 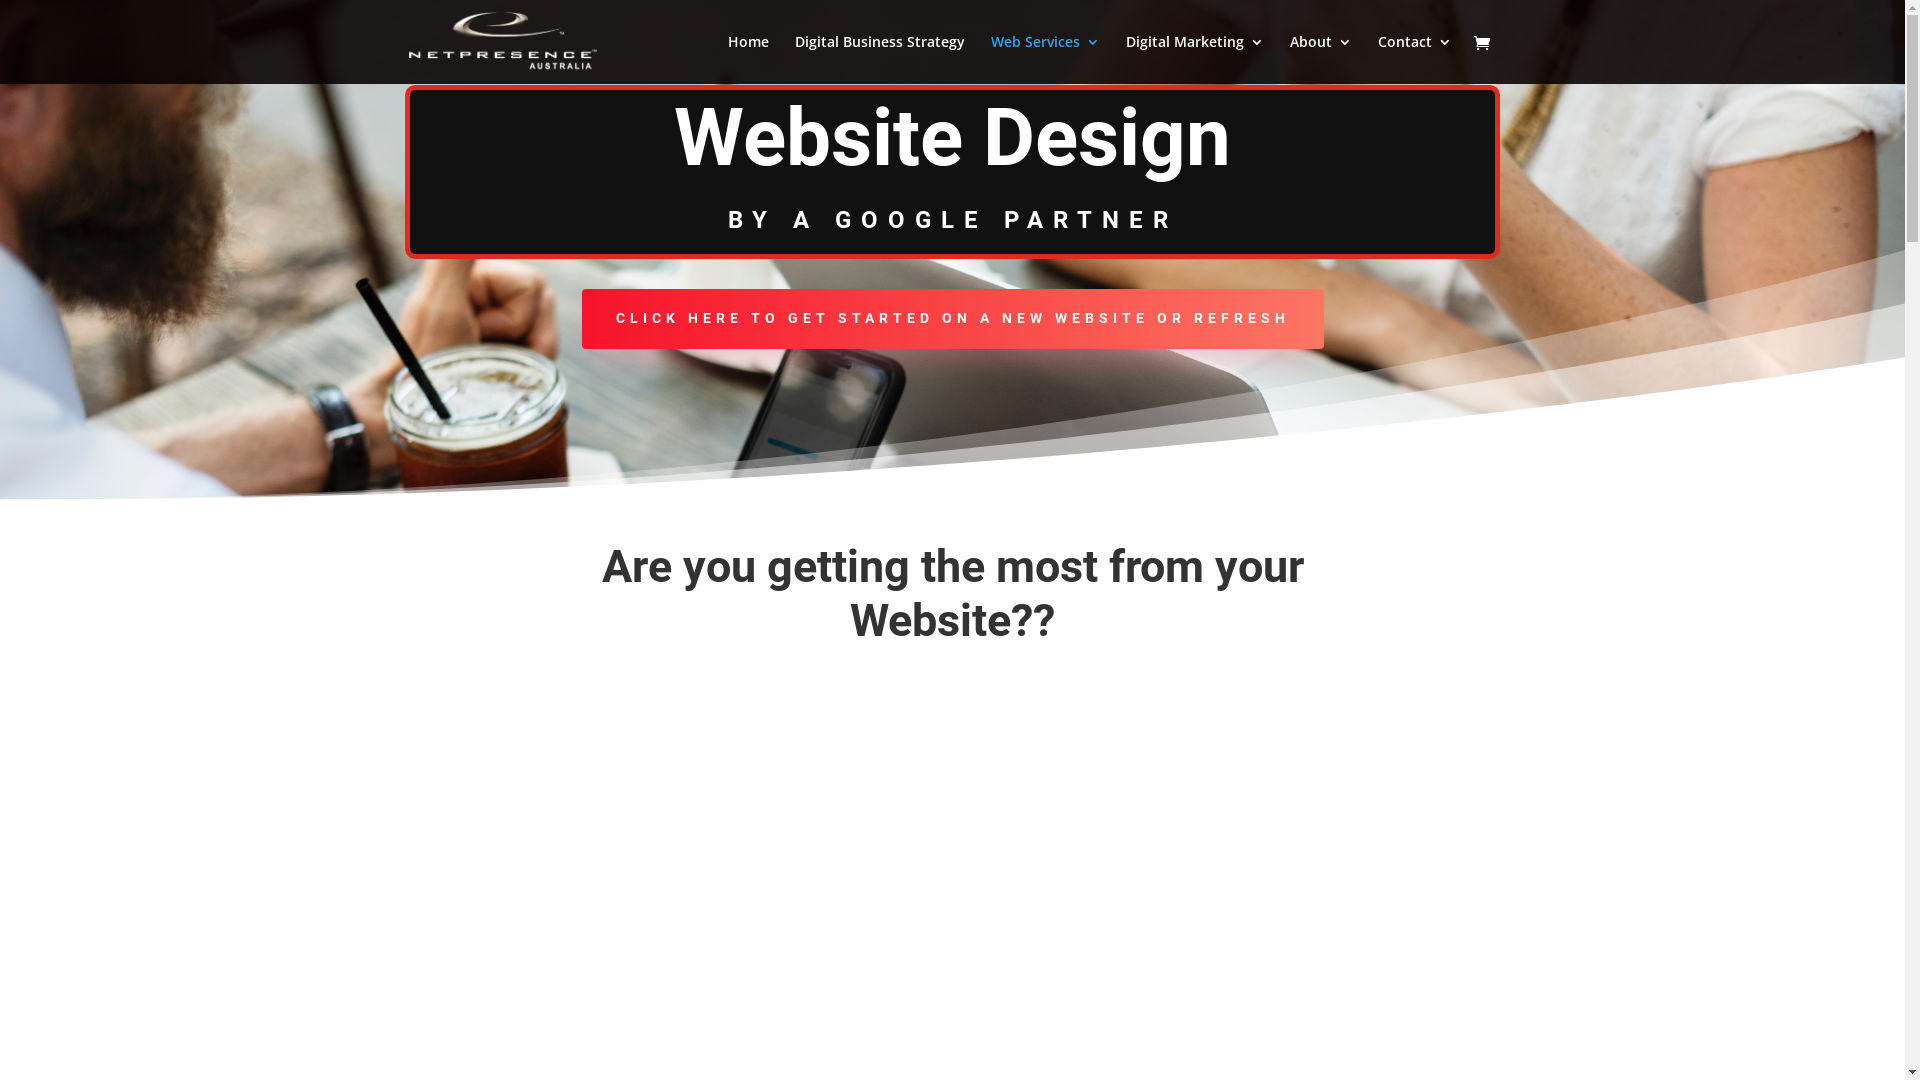 What do you see at coordinates (1046, 60) in the screenshot?
I see `Web Services` at bounding box center [1046, 60].